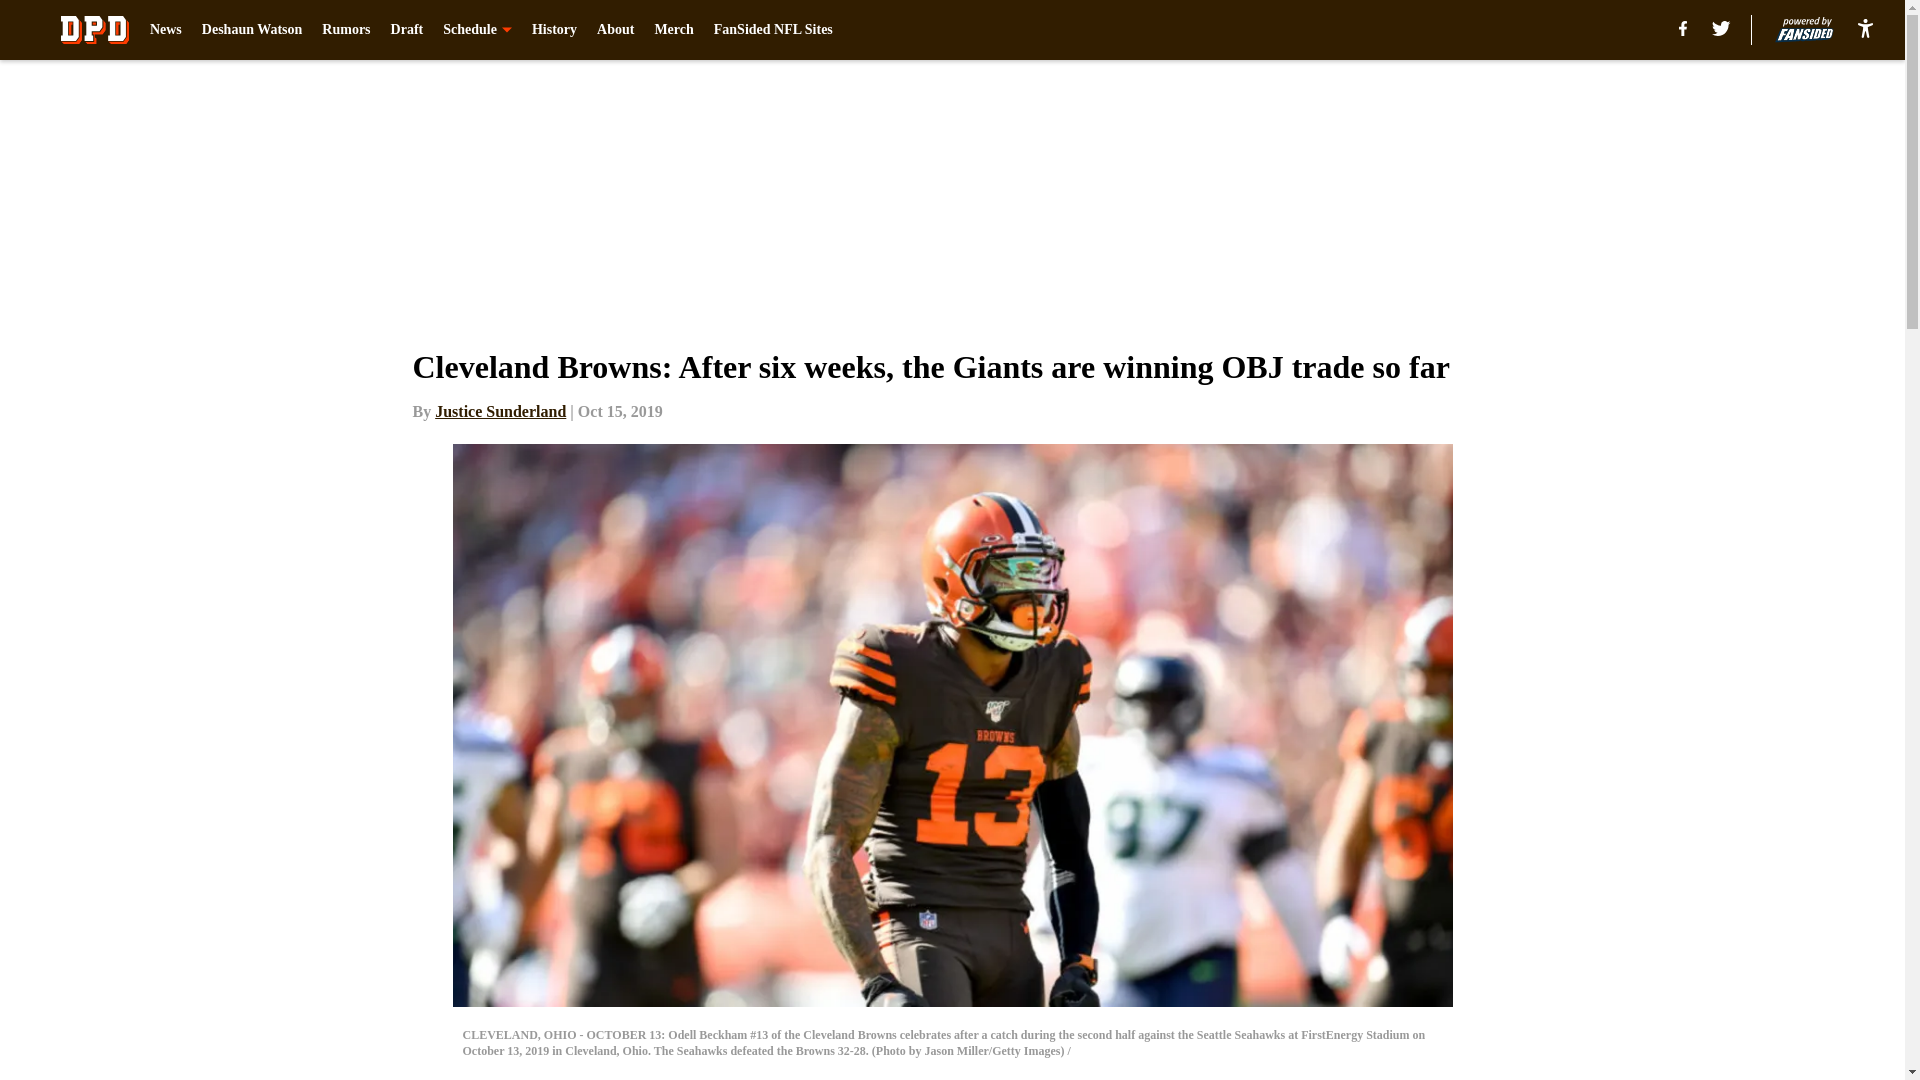  Describe the element at coordinates (554, 30) in the screenshot. I see `History` at that location.